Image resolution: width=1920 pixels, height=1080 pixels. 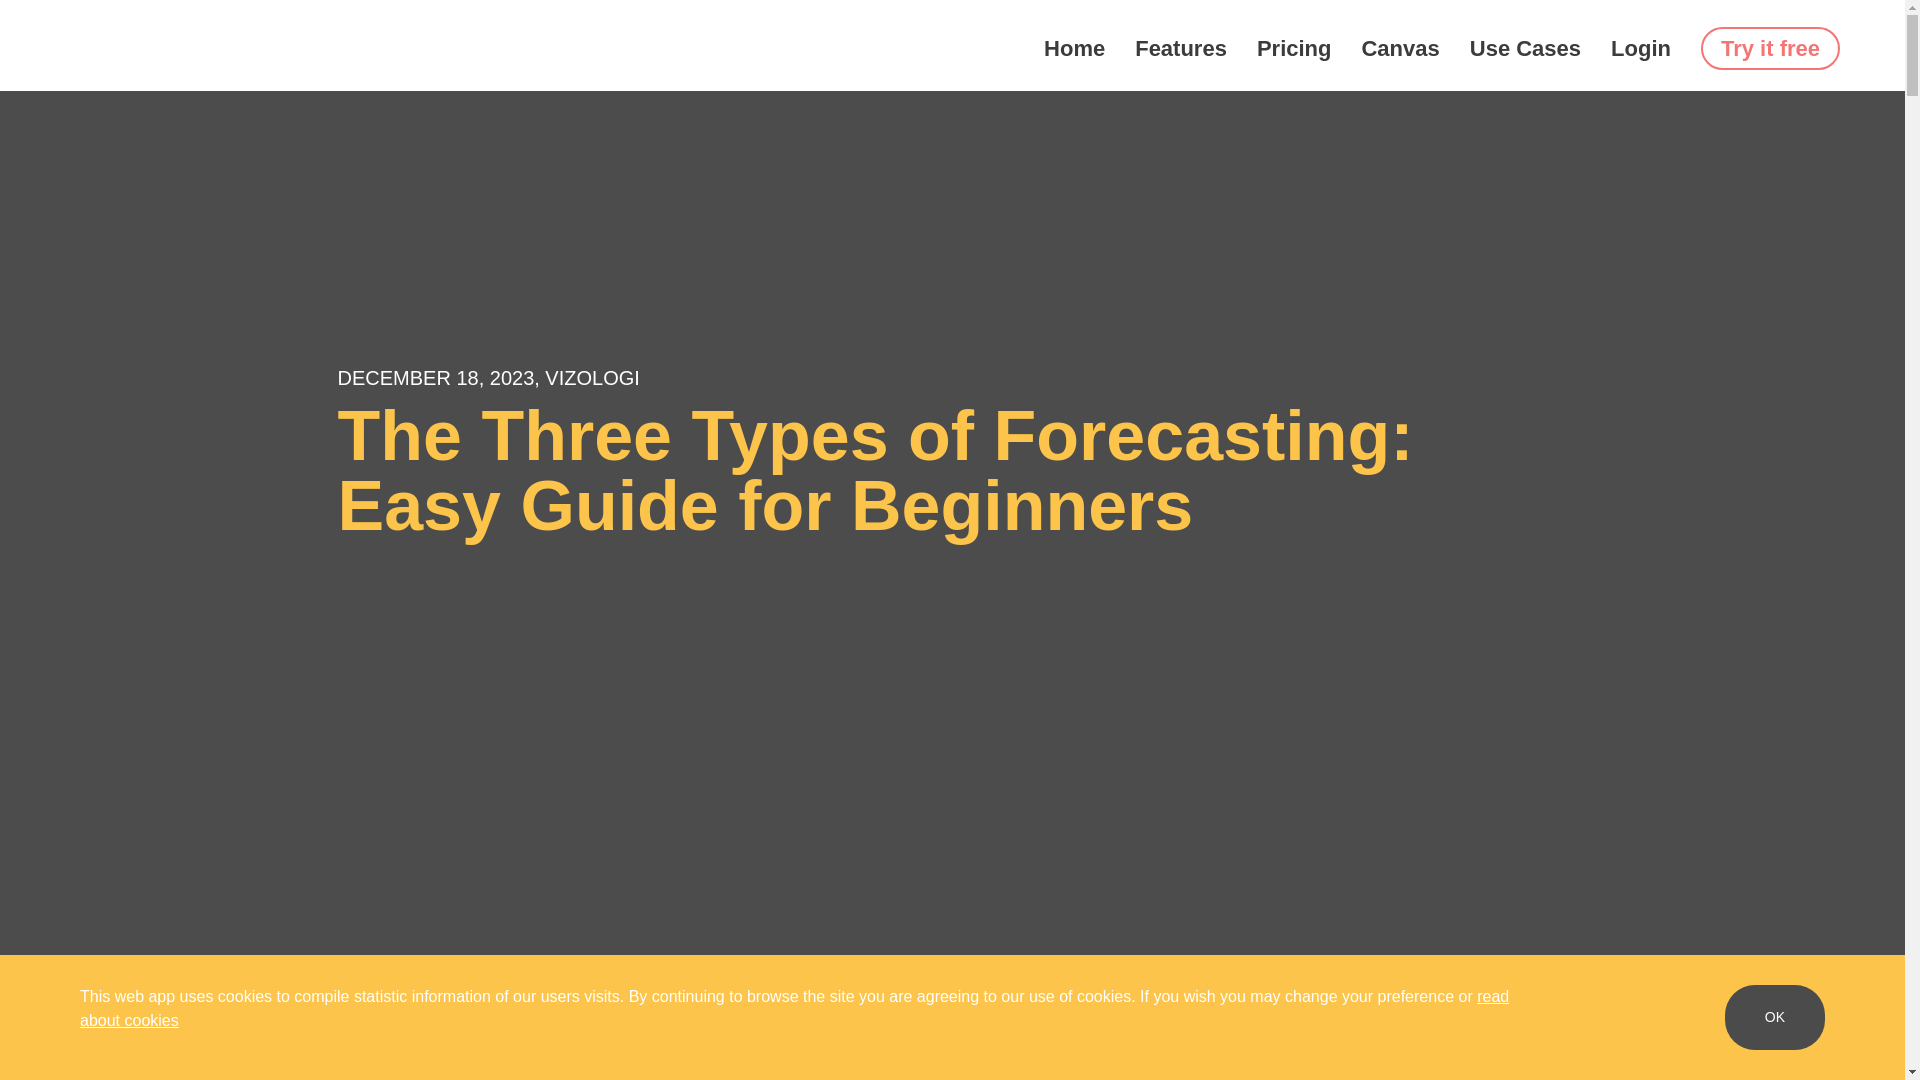 What do you see at coordinates (1640, 48) in the screenshot?
I see `Login` at bounding box center [1640, 48].